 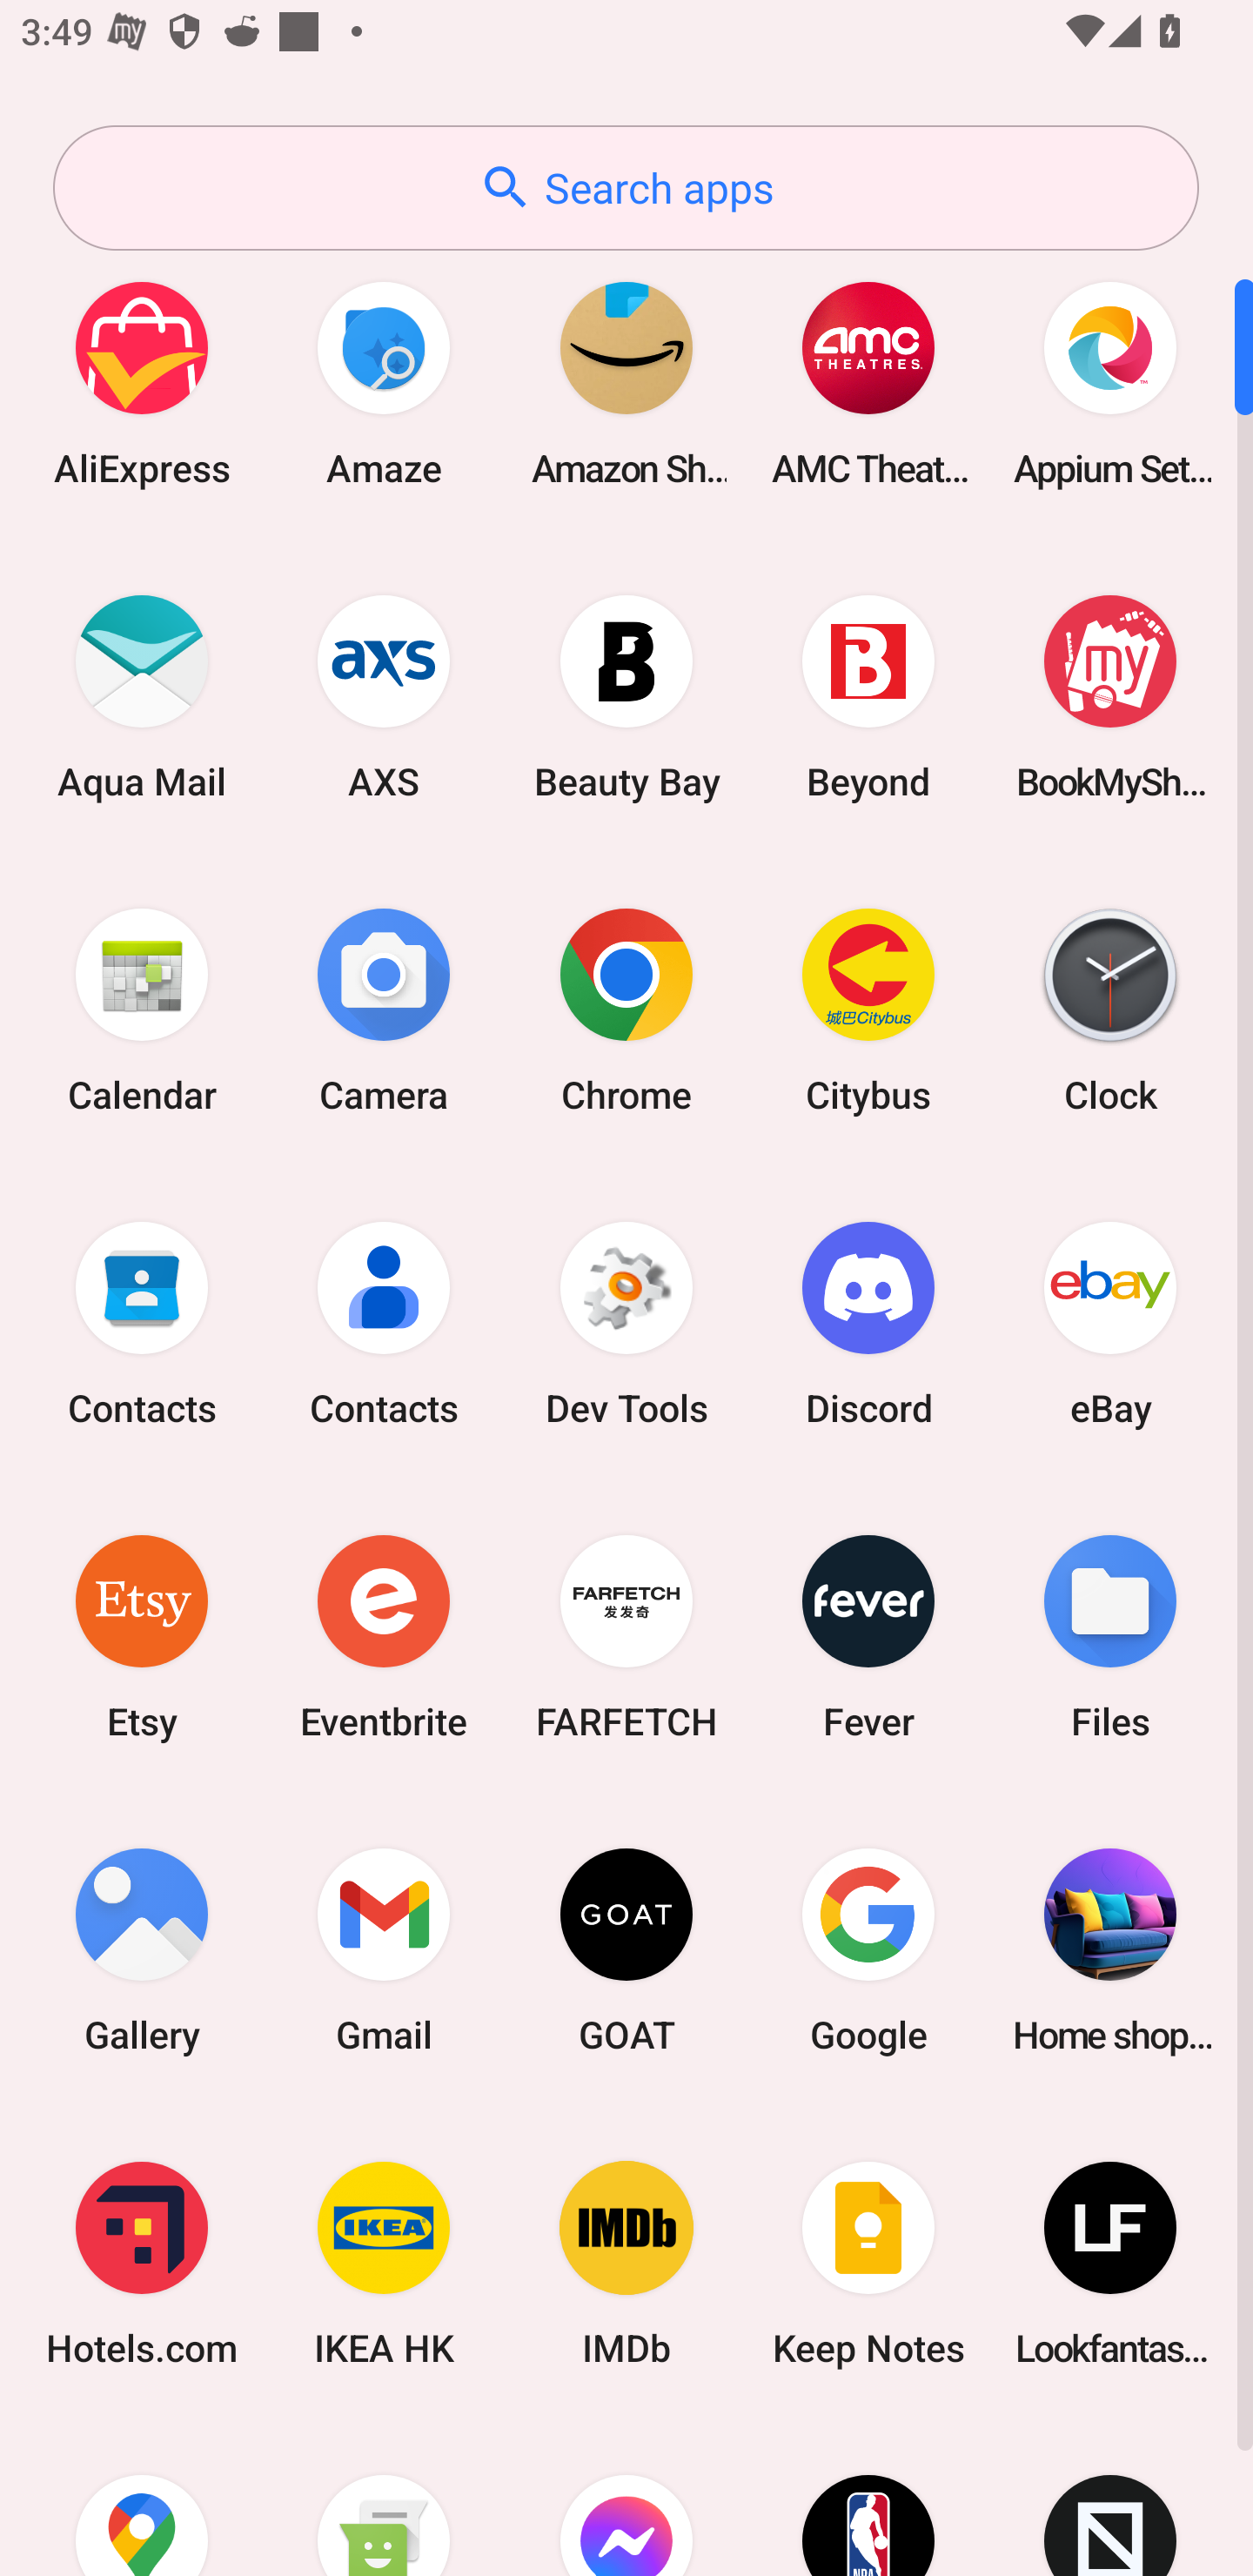 I want to click on Fever, so click(x=868, y=1636).